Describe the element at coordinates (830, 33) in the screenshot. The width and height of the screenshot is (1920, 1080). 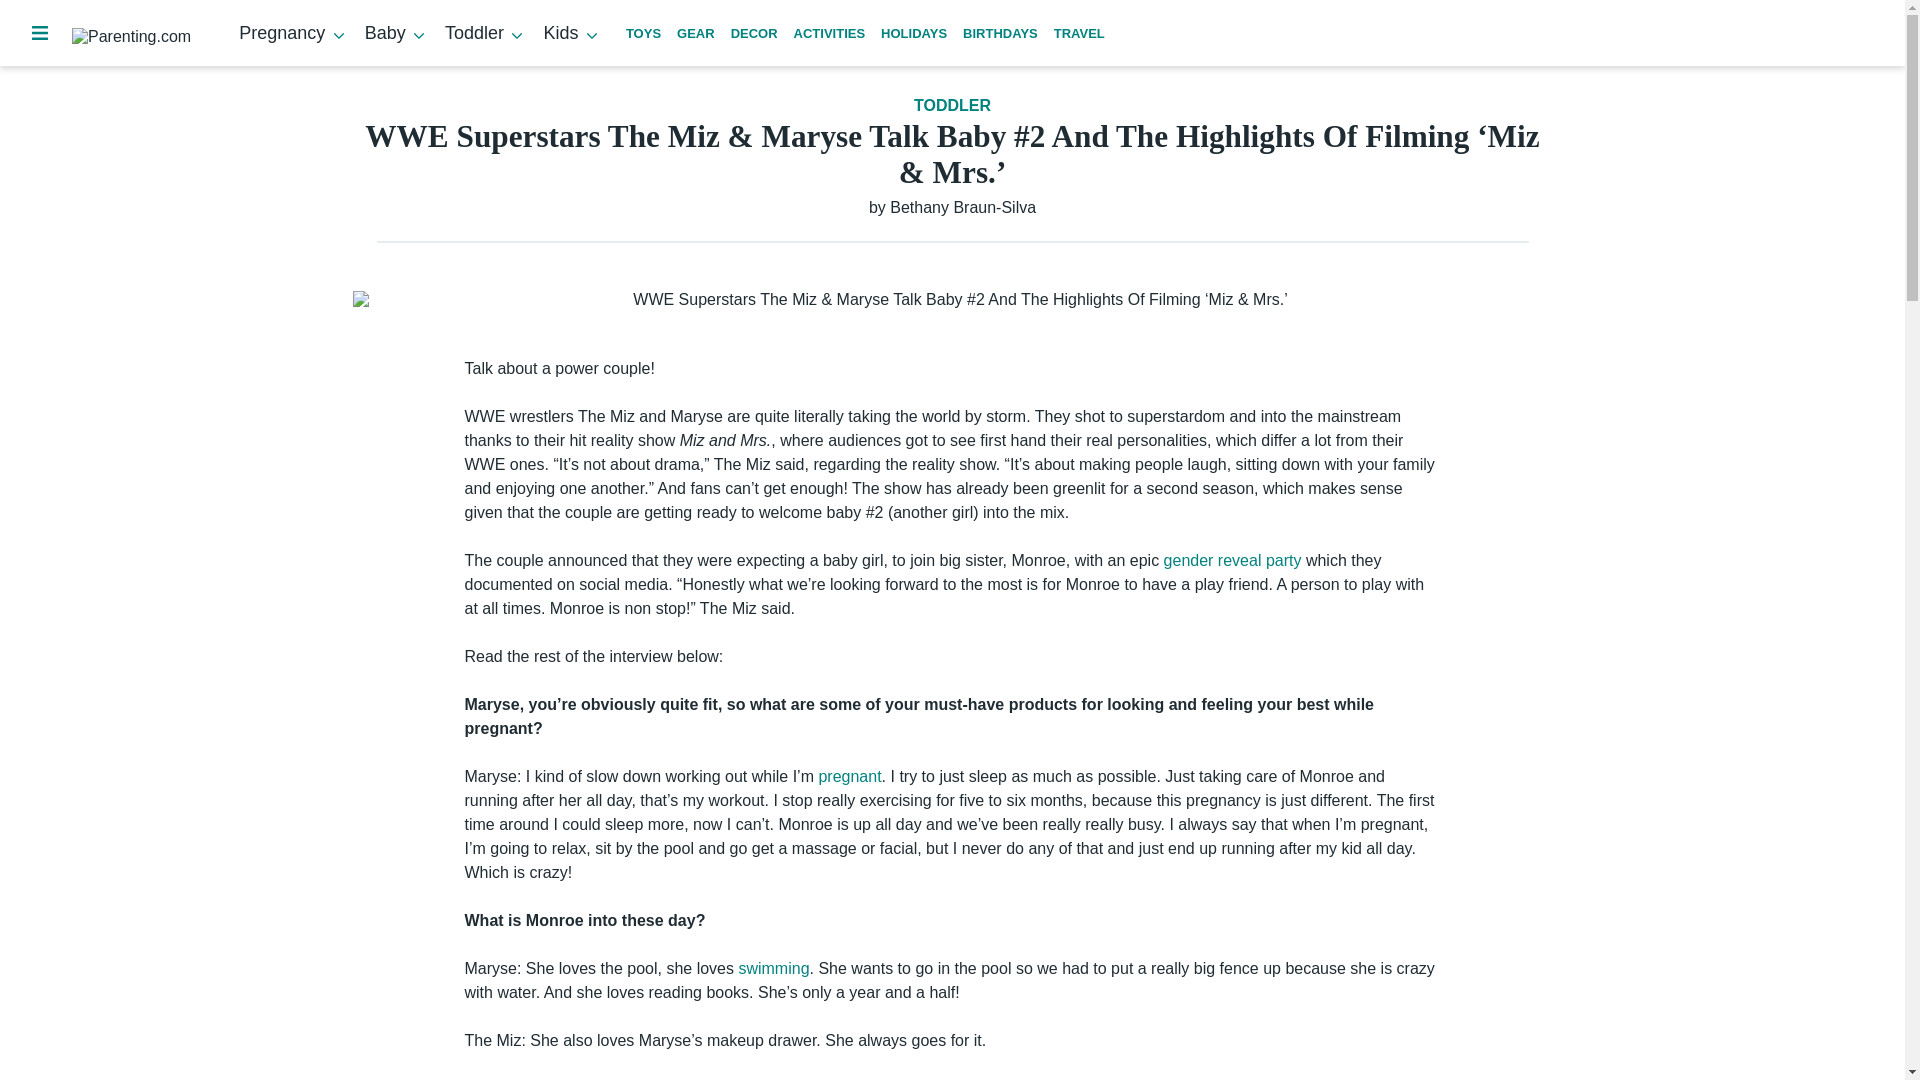
I see `ACTIVITIES` at that location.